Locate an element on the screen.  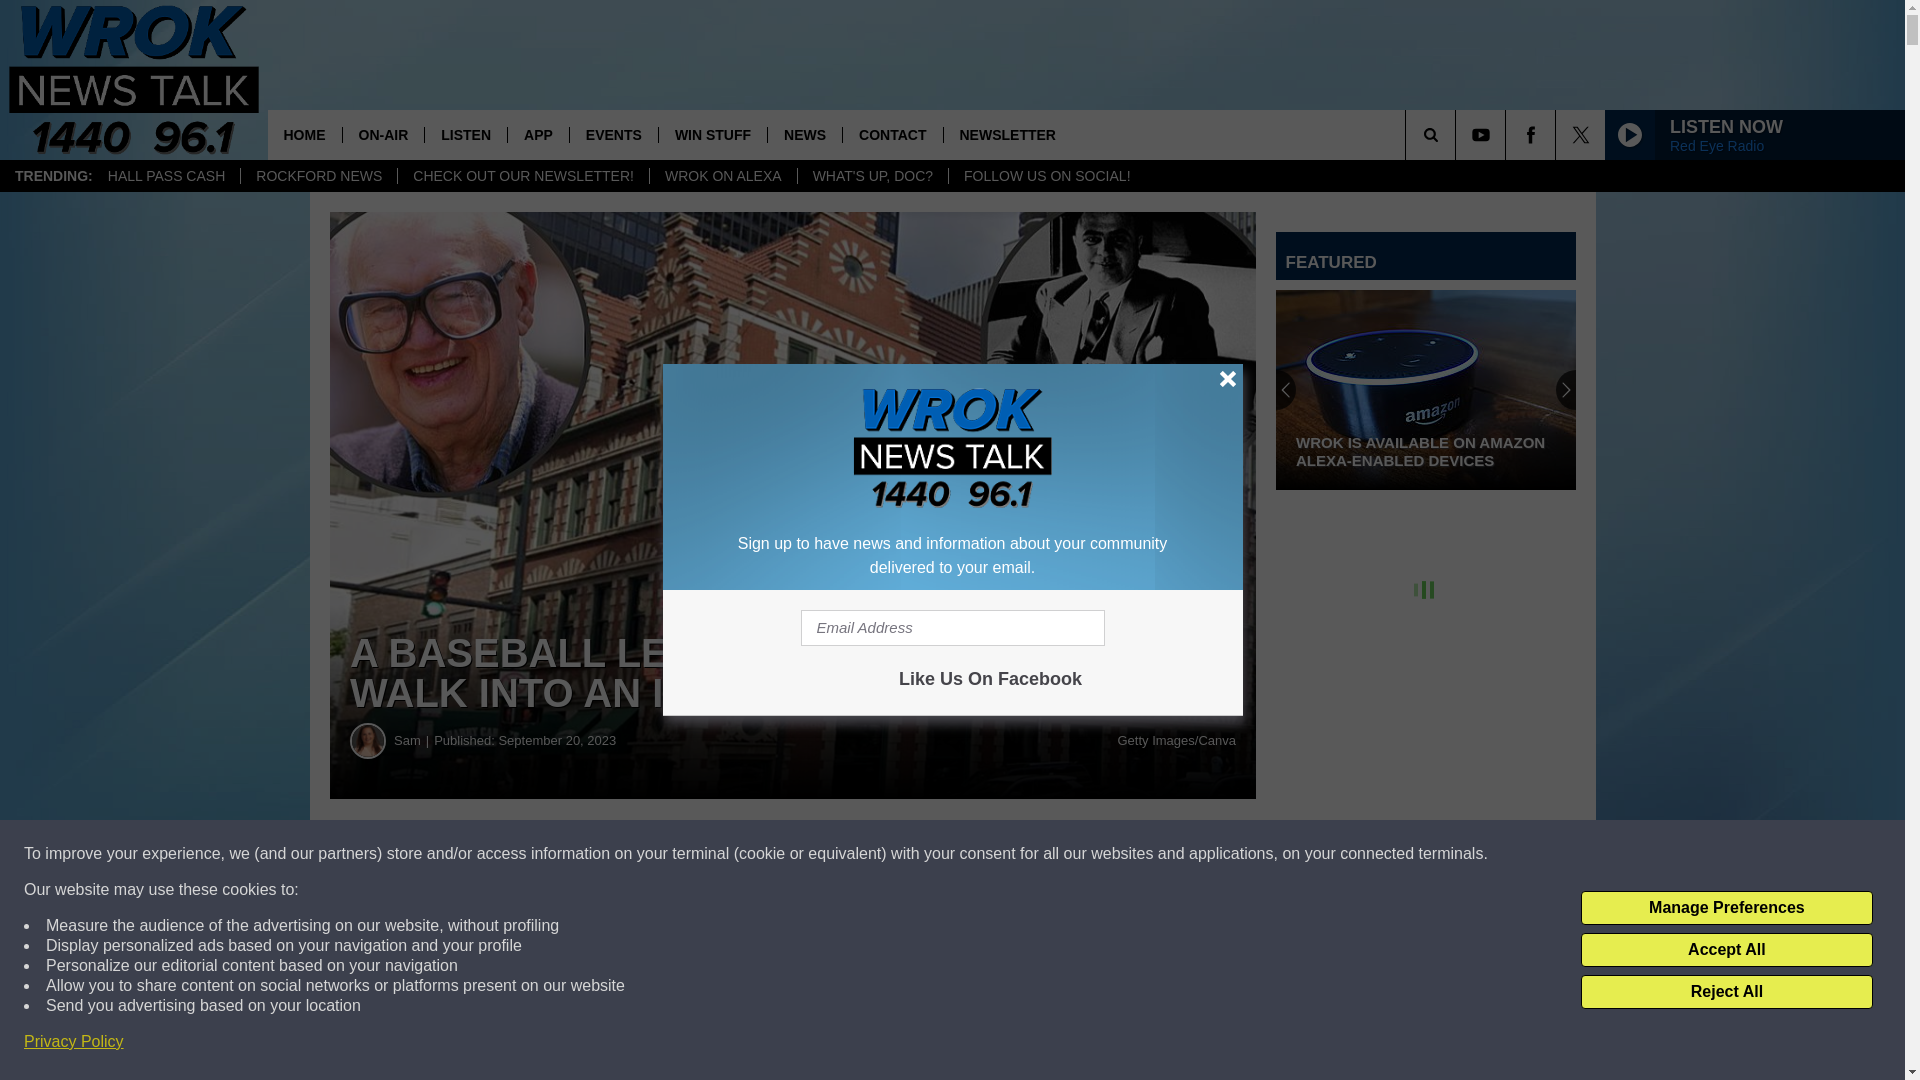
WHAT'S UP, DOC? is located at coordinates (872, 176).